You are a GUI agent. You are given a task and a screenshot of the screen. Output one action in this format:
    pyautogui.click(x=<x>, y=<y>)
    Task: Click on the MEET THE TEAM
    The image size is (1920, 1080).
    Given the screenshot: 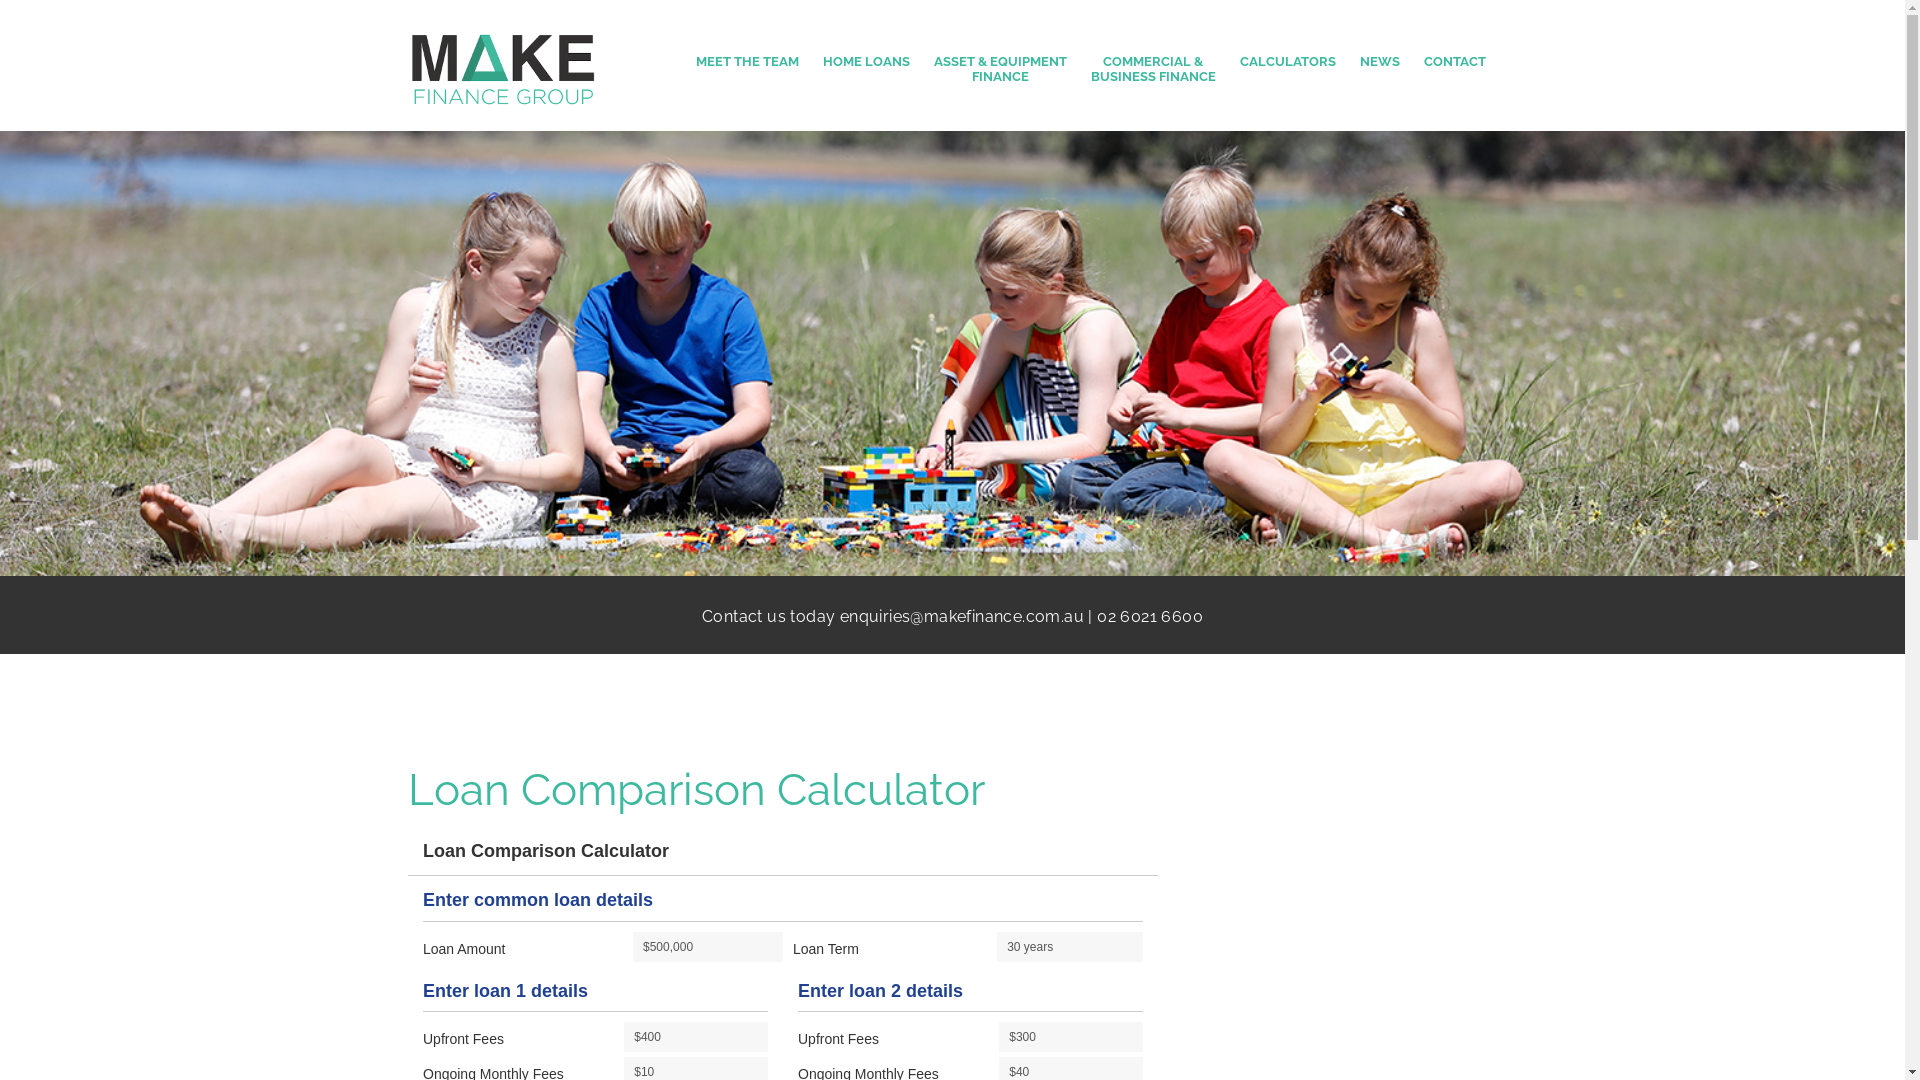 What is the action you would take?
    pyautogui.click(x=748, y=69)
    